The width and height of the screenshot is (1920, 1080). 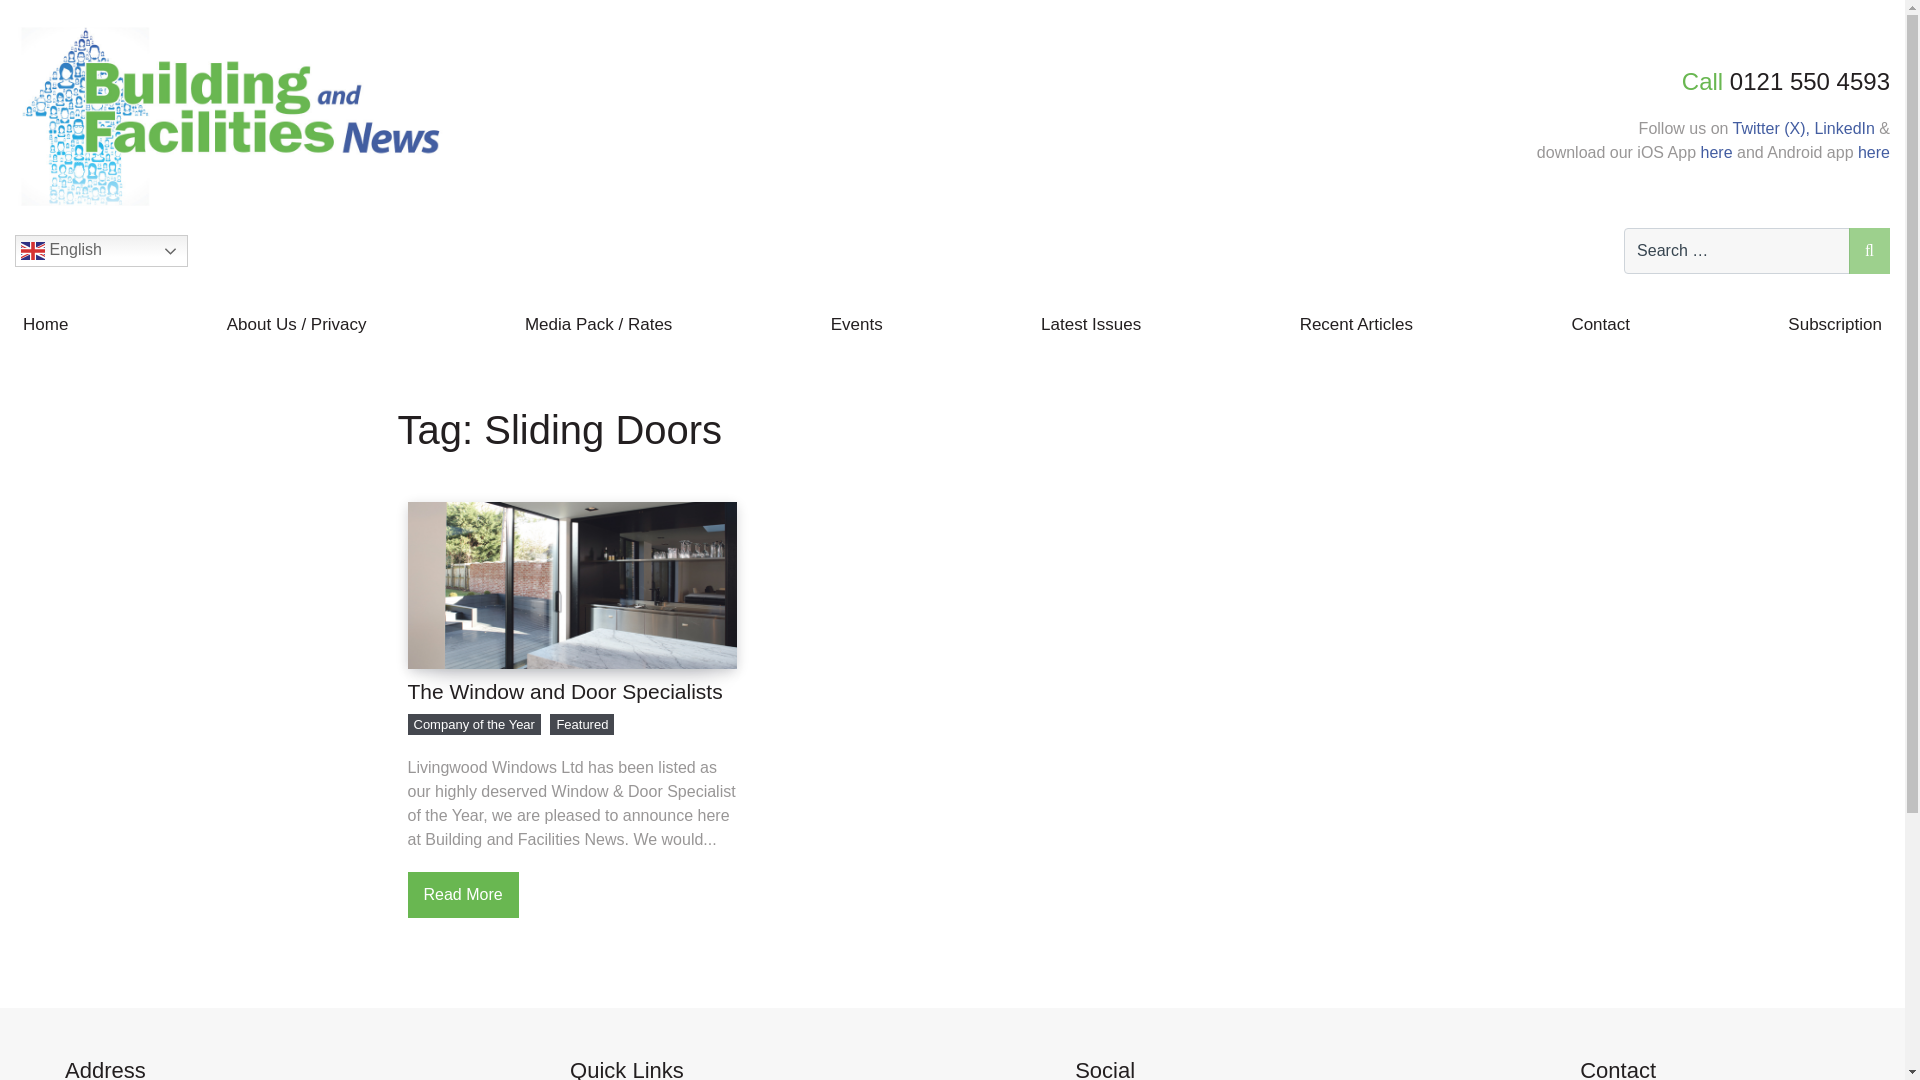 I want to click on Recent Articles, so click(x=1356, y=324).